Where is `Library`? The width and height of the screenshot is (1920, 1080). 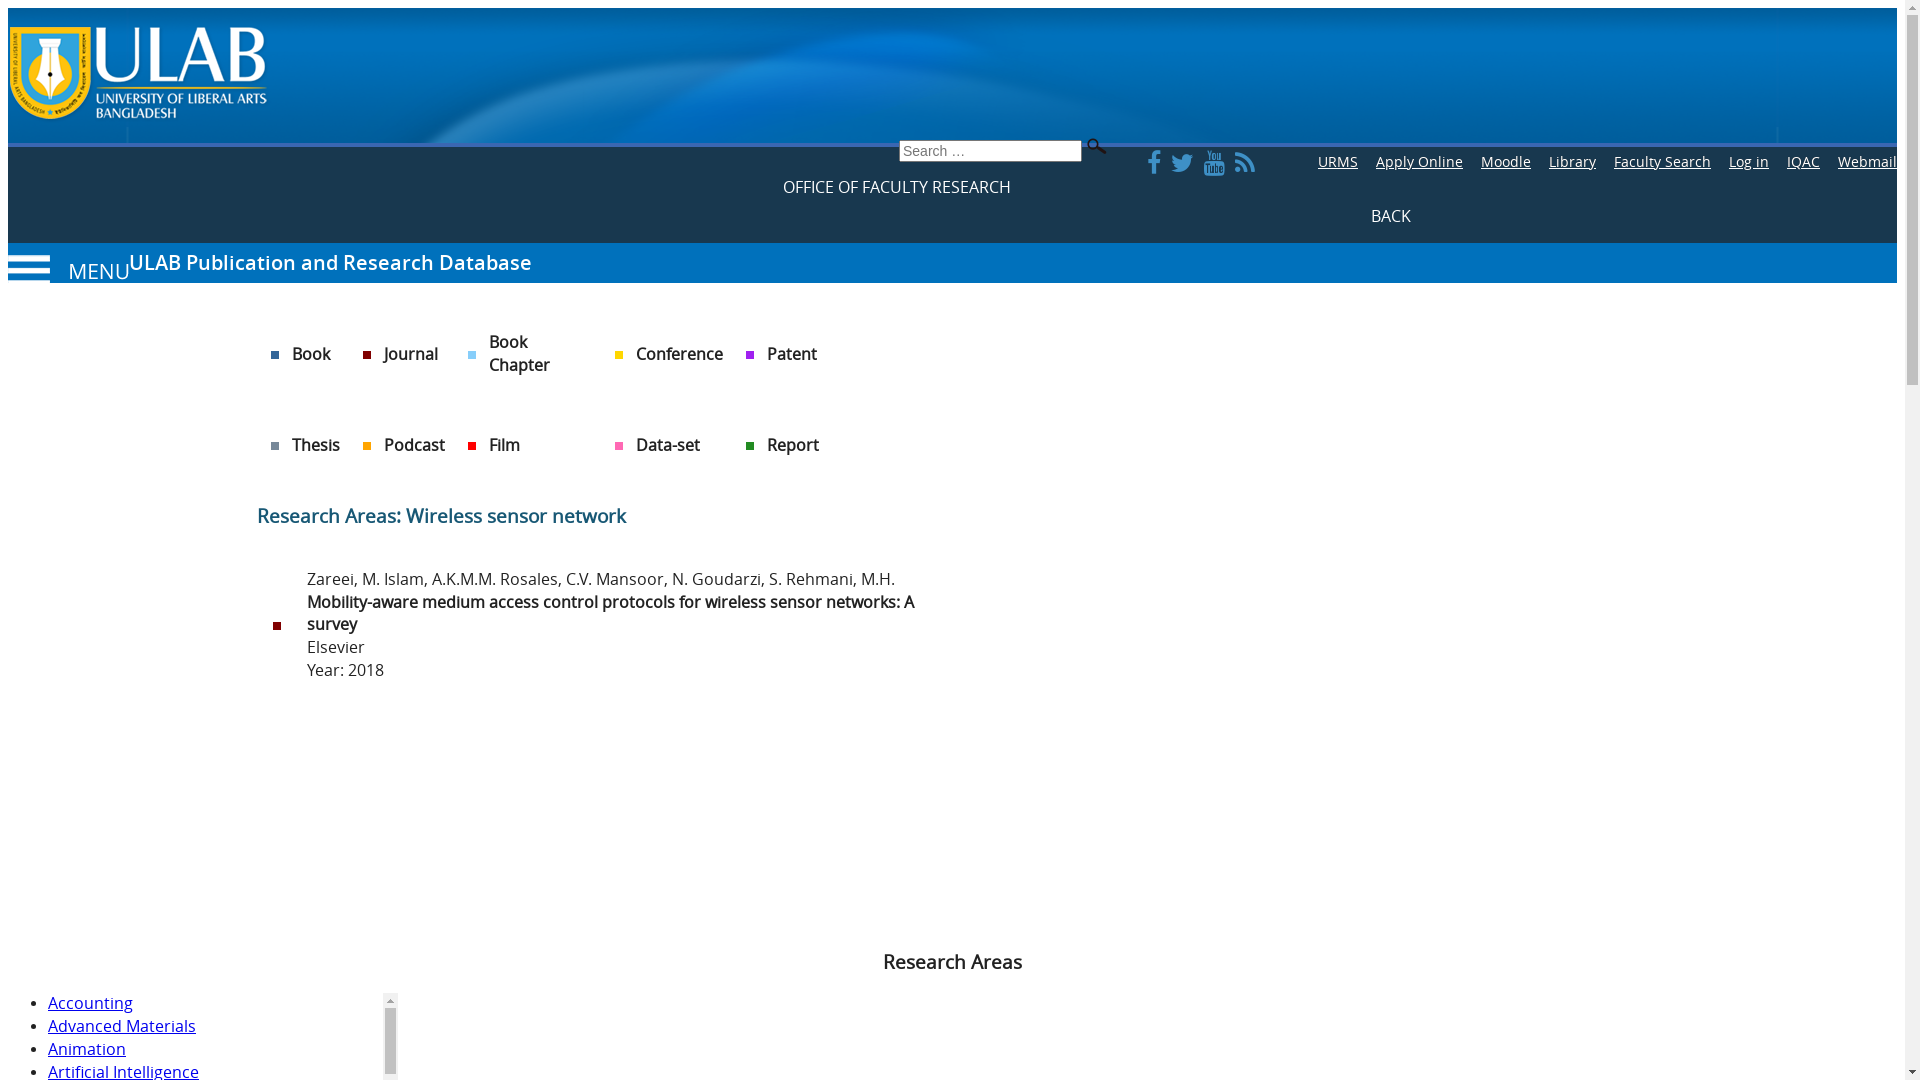 Library is located at coordinates (1572, 162).